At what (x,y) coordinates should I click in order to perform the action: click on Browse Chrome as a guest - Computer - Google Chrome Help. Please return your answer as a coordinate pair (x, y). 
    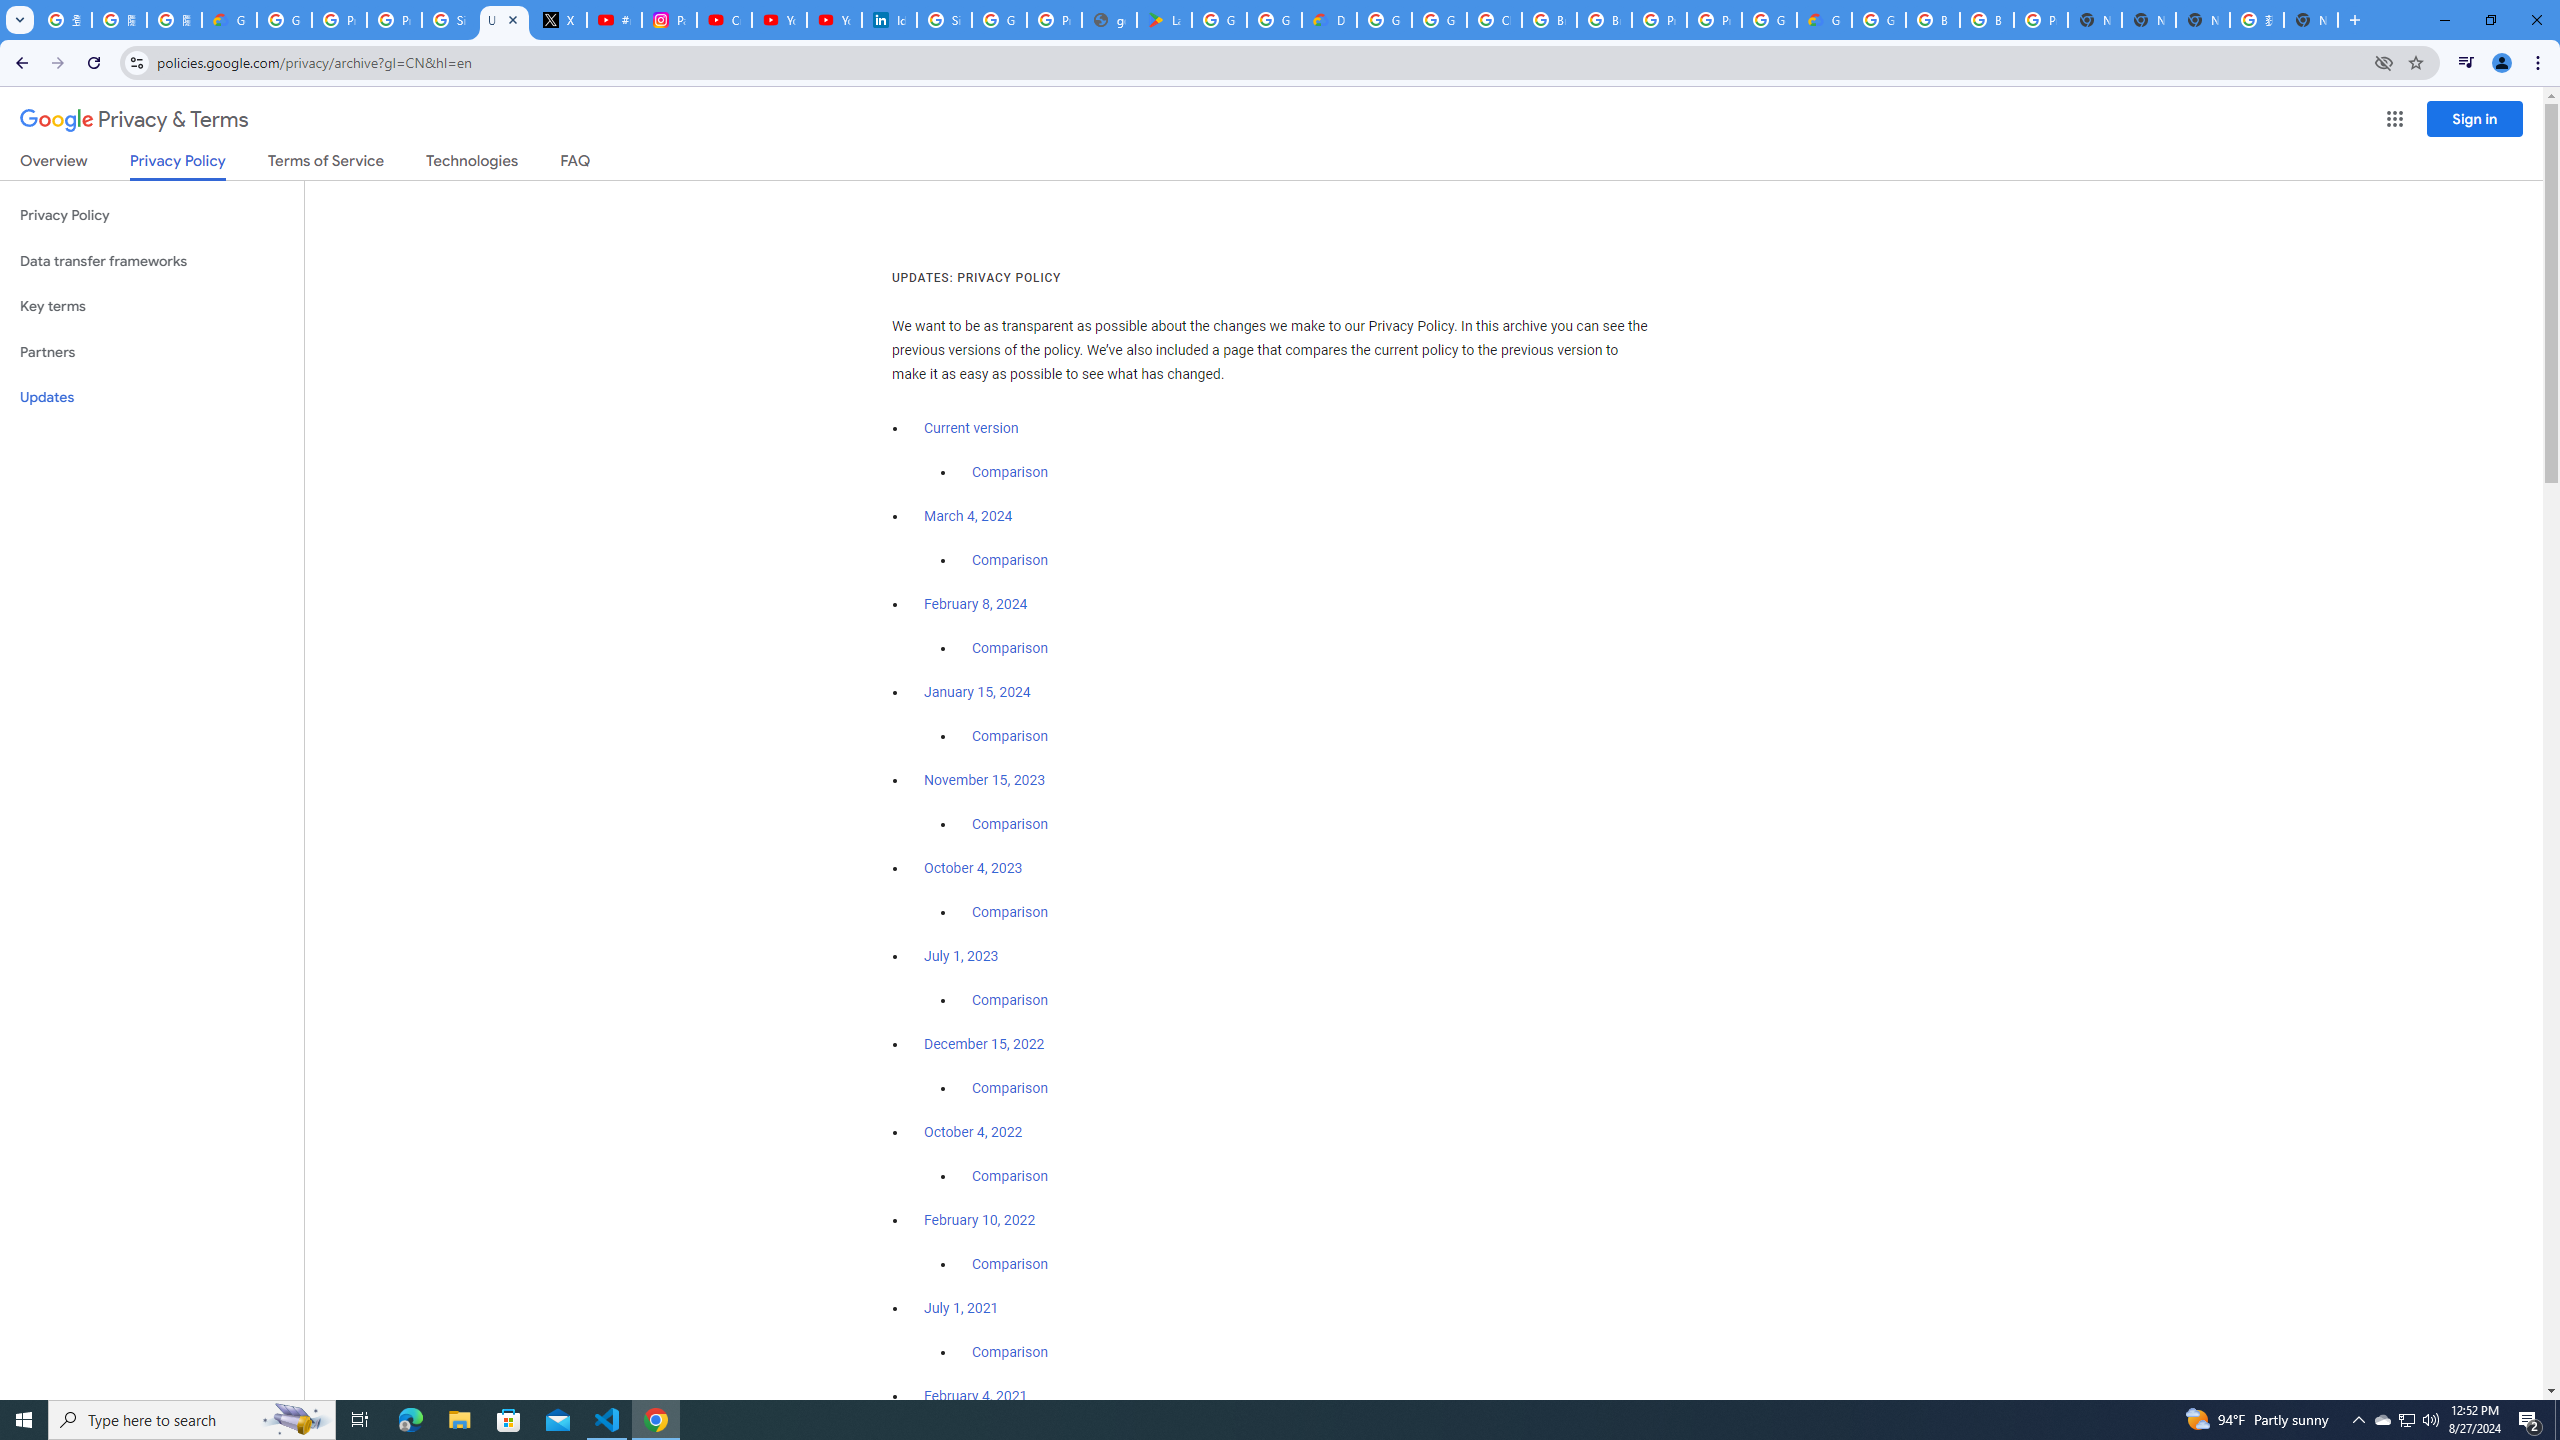
    Looking at the image, I should click on (1932, 20).